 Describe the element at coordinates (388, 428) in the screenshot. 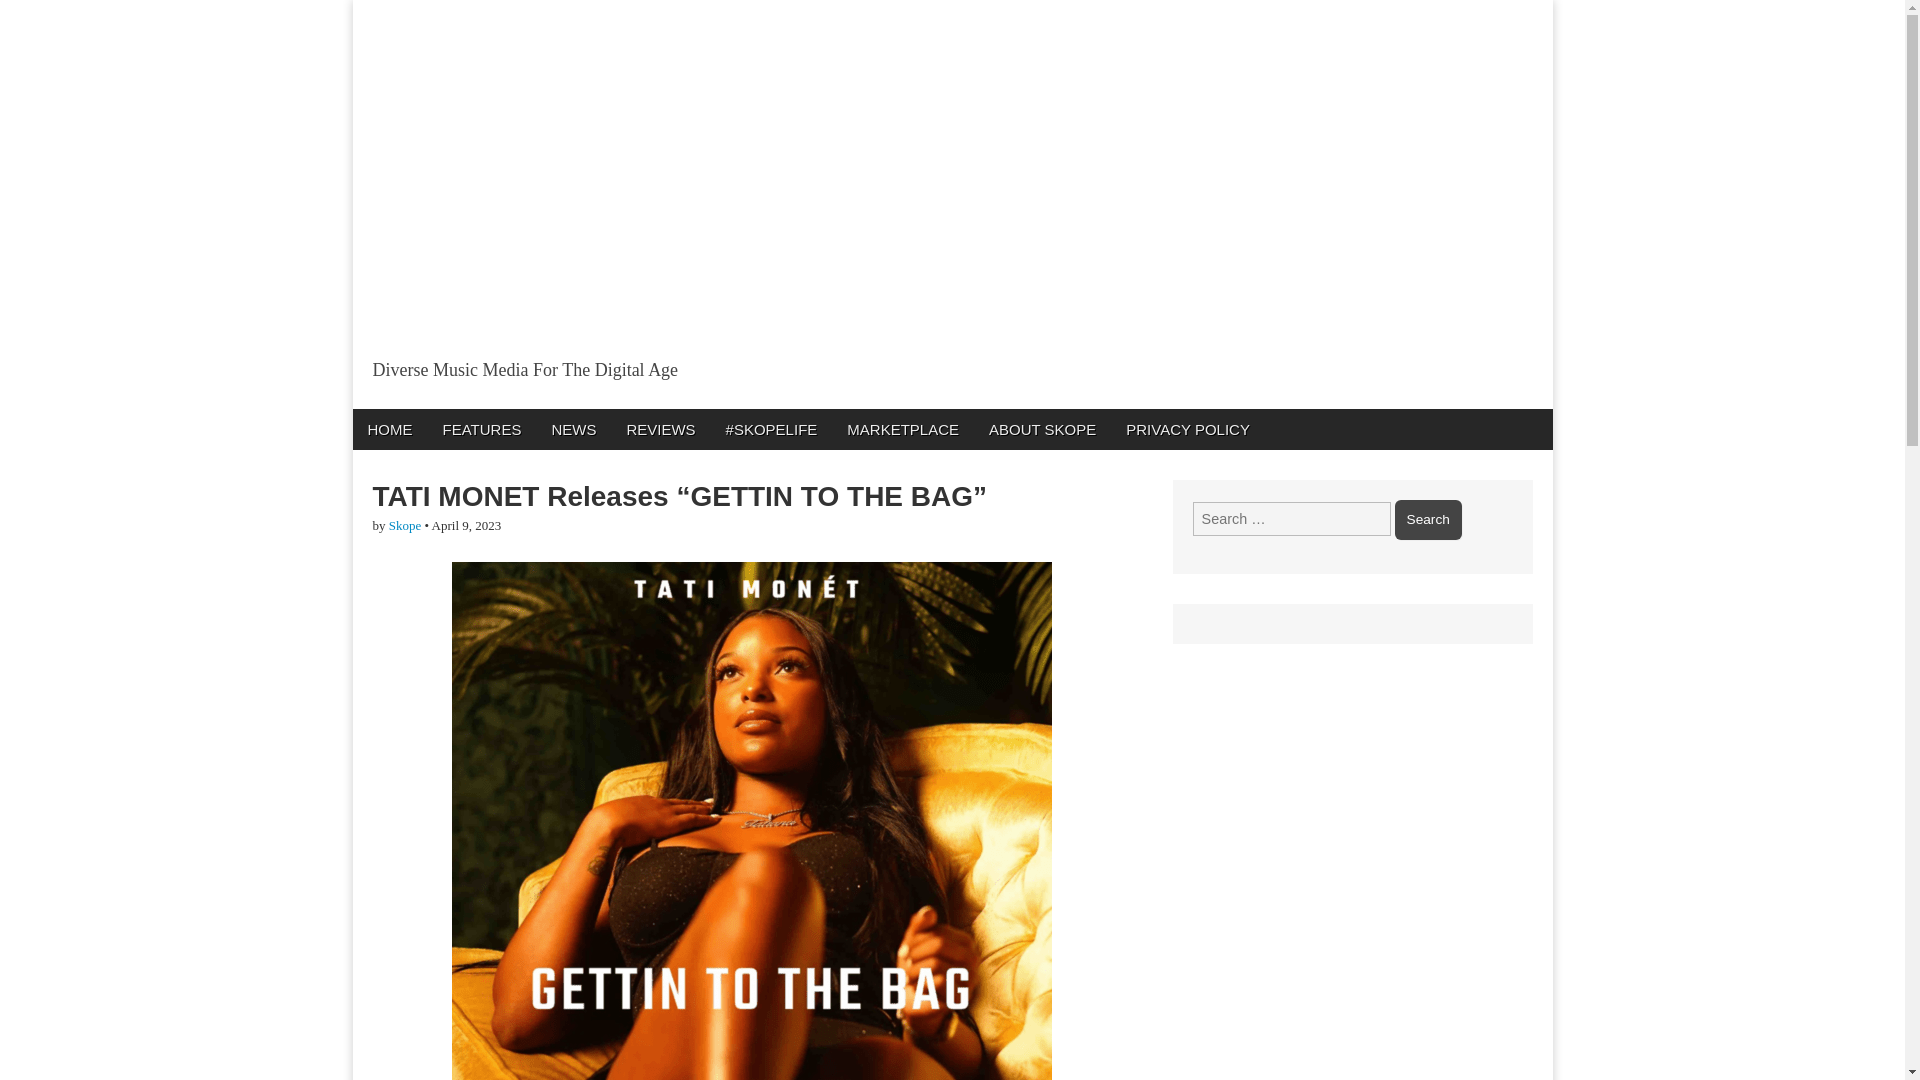

I see `HOME` at that location.